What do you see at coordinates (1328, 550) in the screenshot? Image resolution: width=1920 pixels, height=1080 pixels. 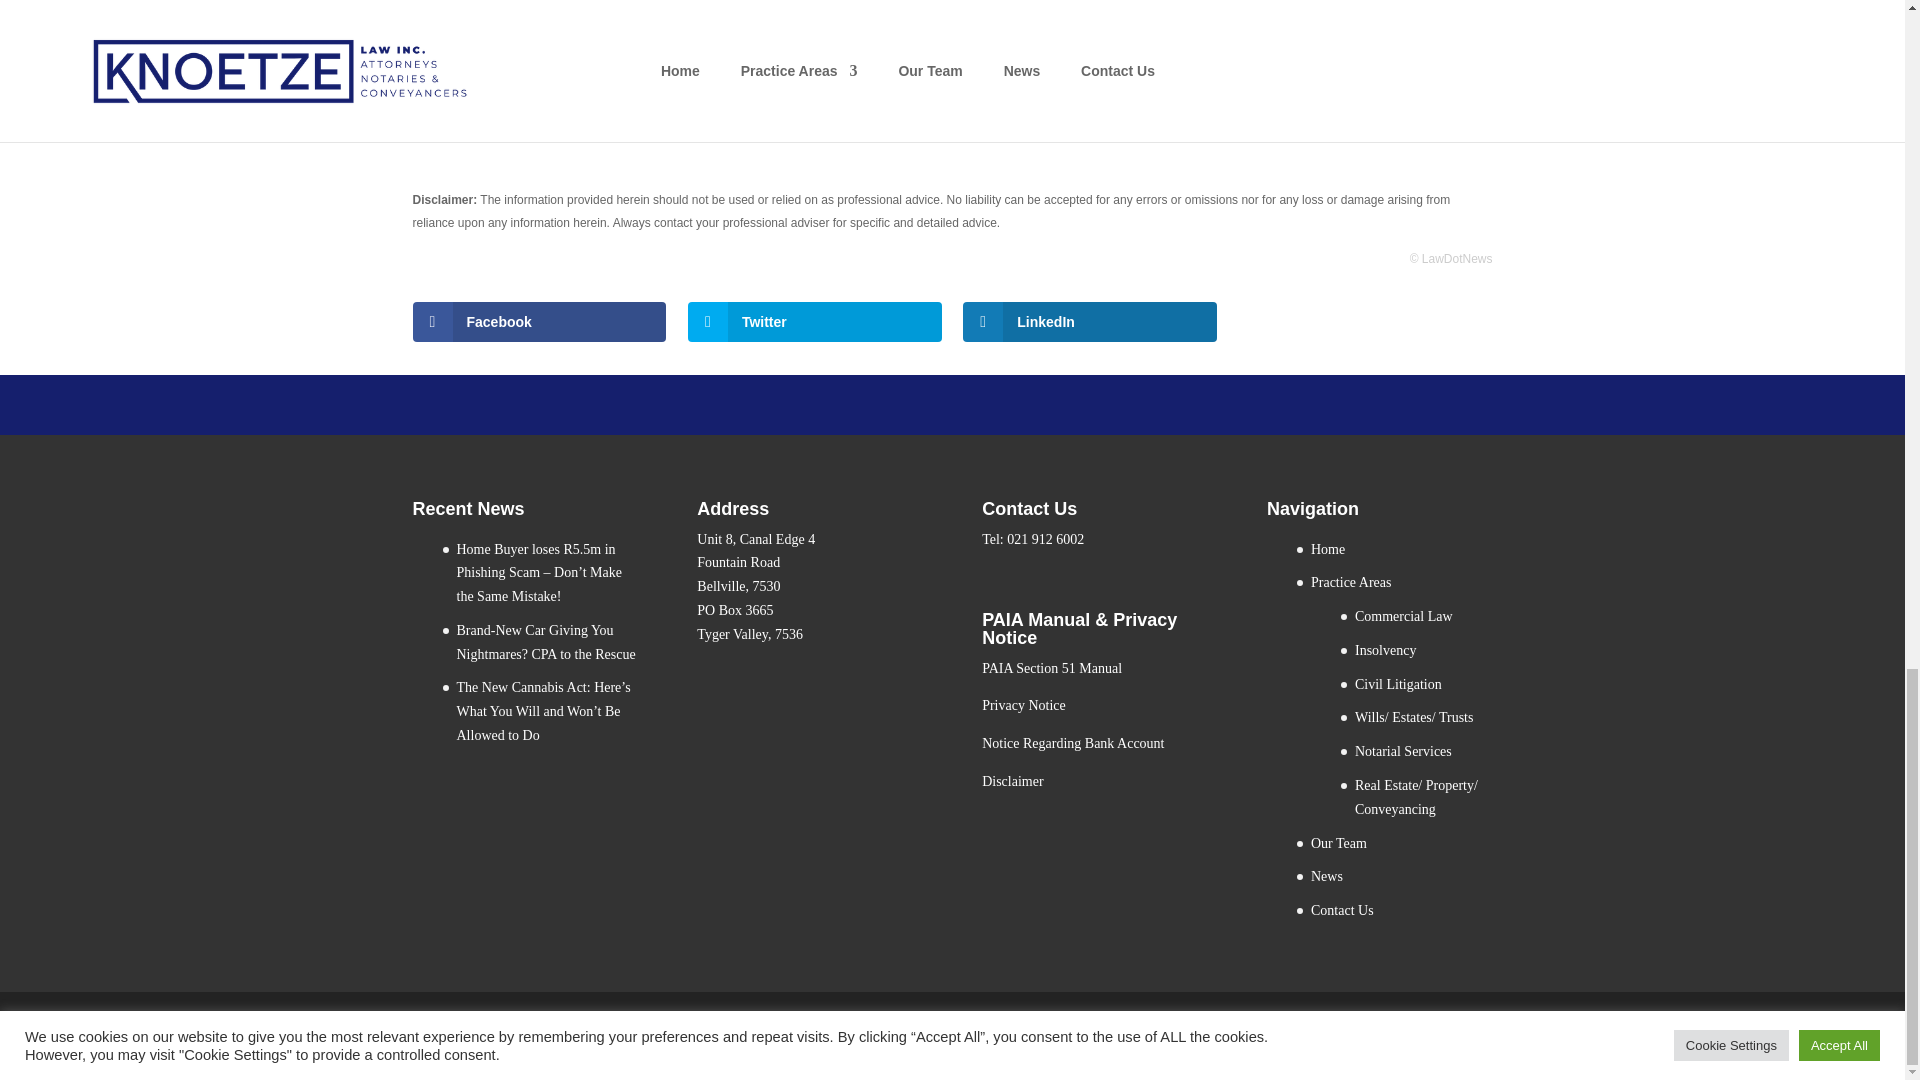 I see `Home` at bounding box center [1328, 550].